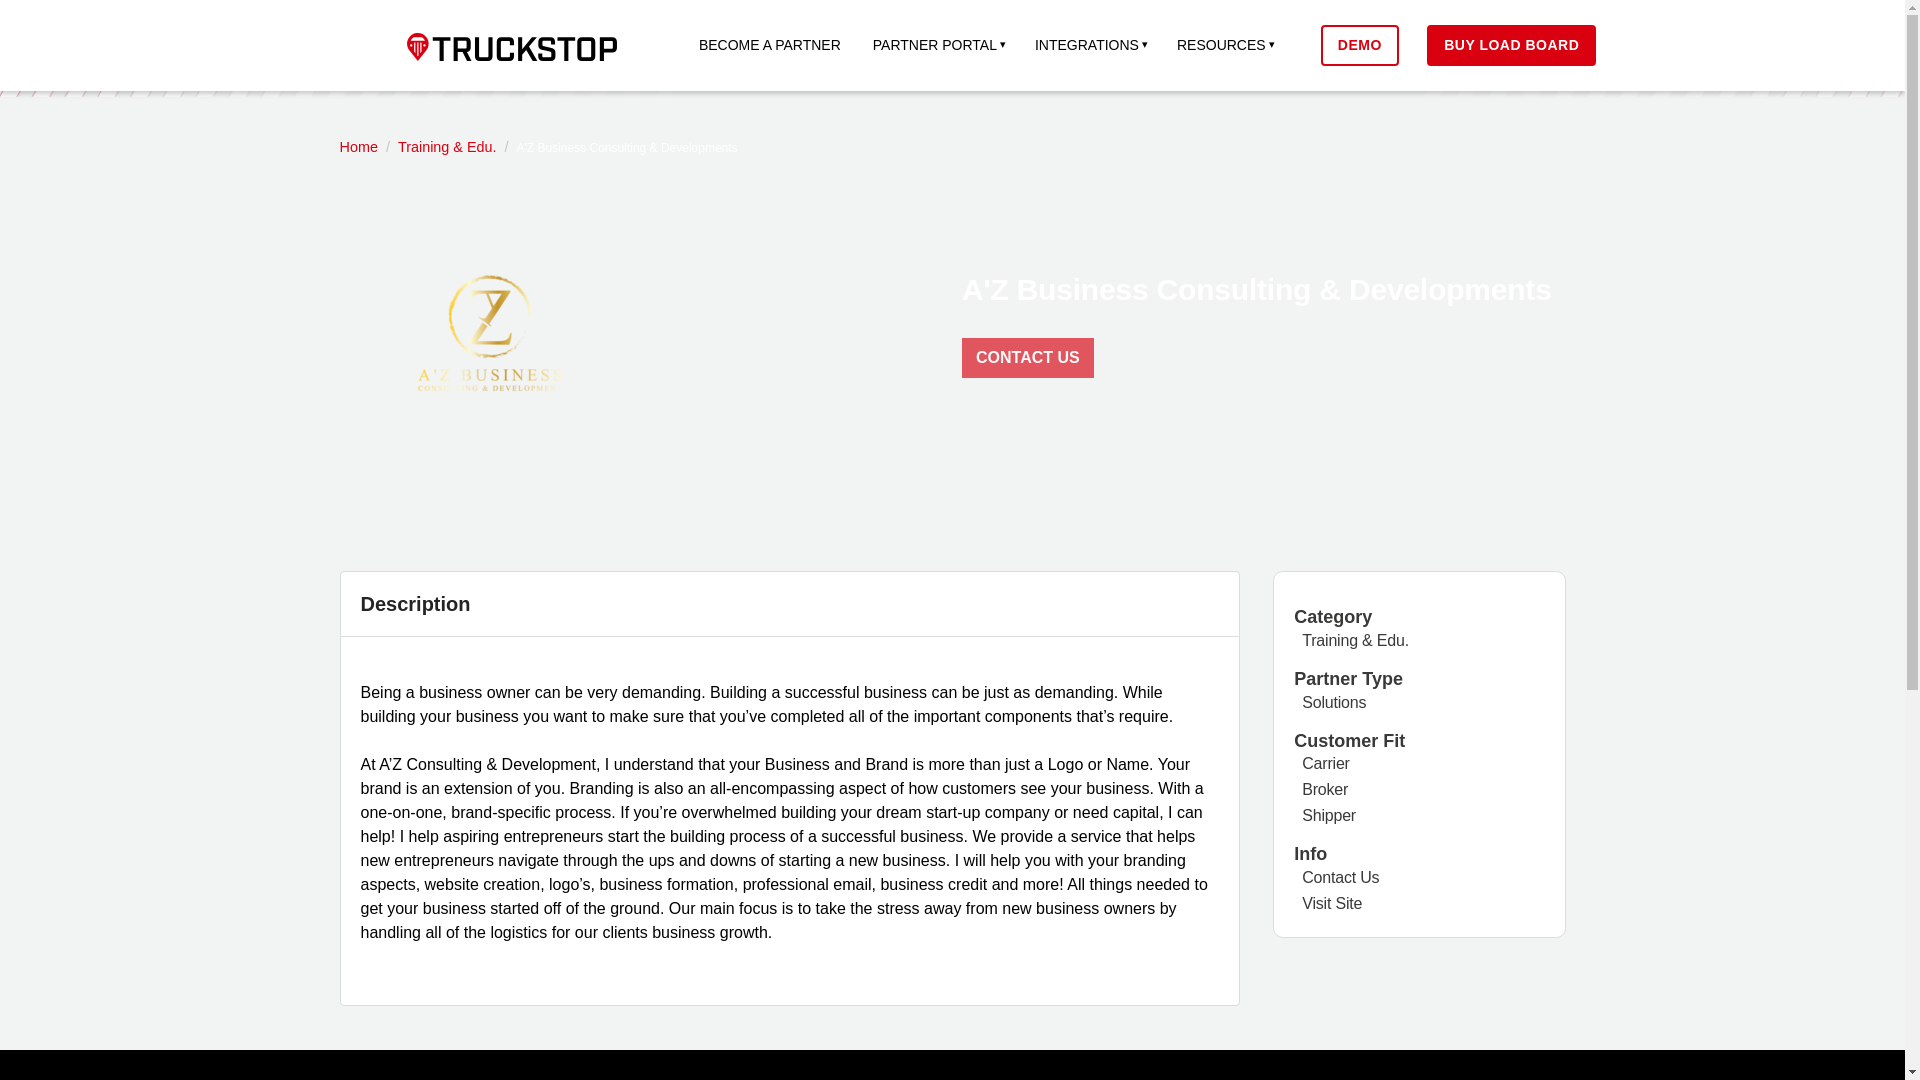 The width and height of the screenshot is (1920, 1080). What do you see at coordinates (1224, 45) in the screenshot?
I see `RESOURCES` at bounding box center [1224, 45].